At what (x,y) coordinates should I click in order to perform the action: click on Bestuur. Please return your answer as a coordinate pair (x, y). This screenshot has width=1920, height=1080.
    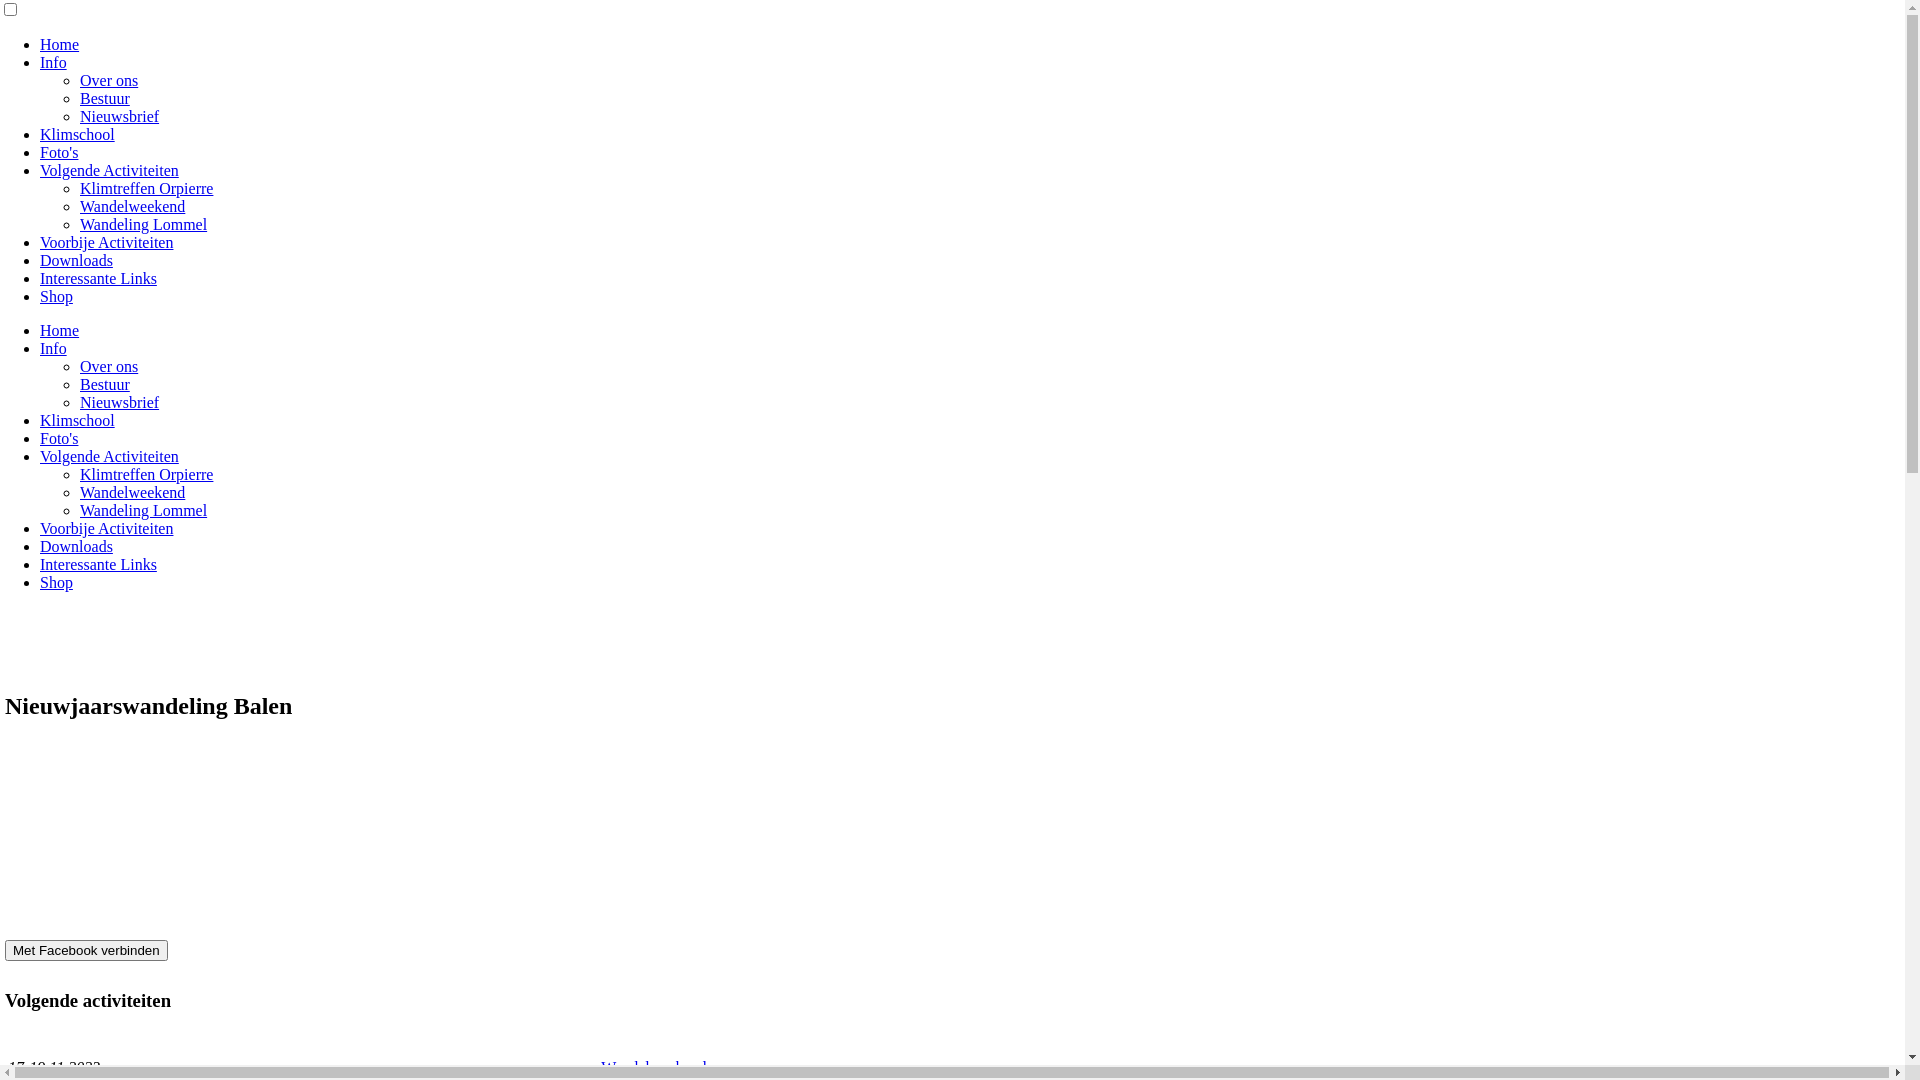
    Looking at the image, I should click on (105, 384).